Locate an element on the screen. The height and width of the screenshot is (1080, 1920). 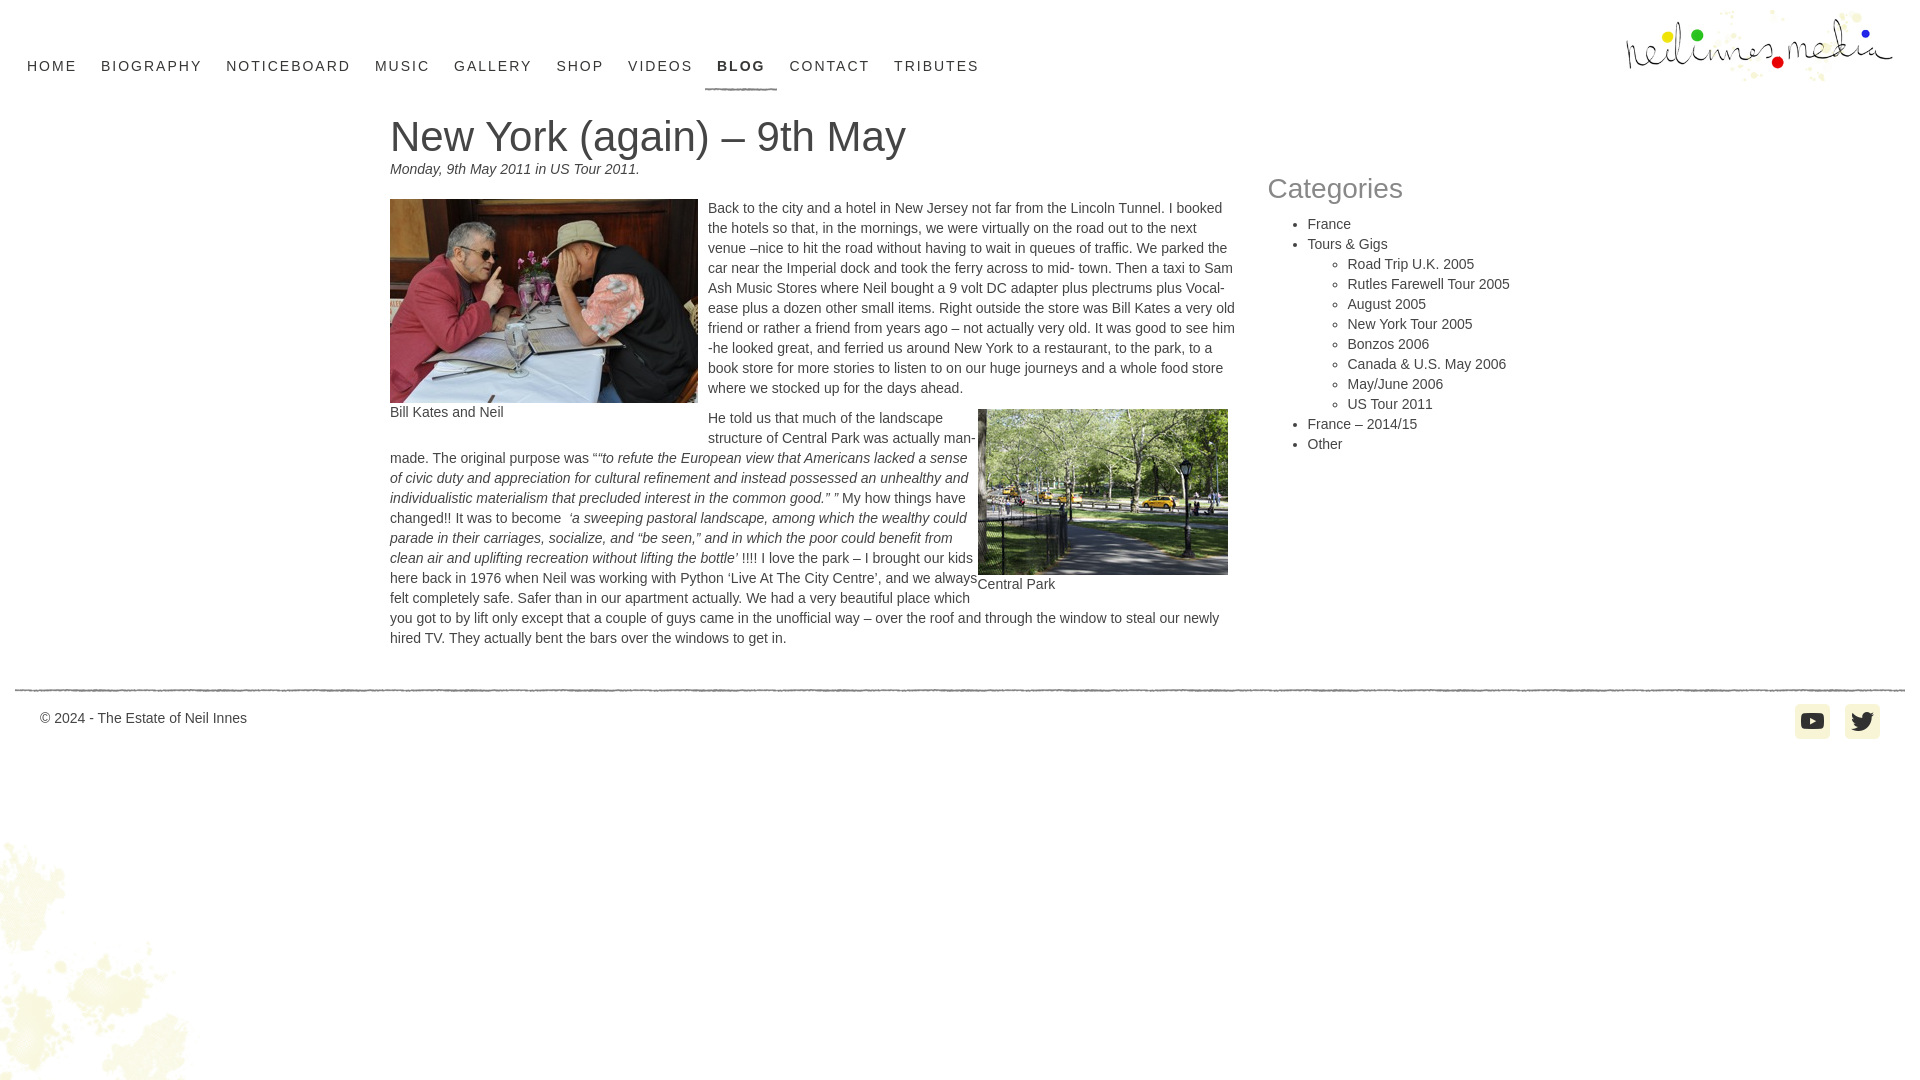
BLOG is located at coordinates (740, 66).